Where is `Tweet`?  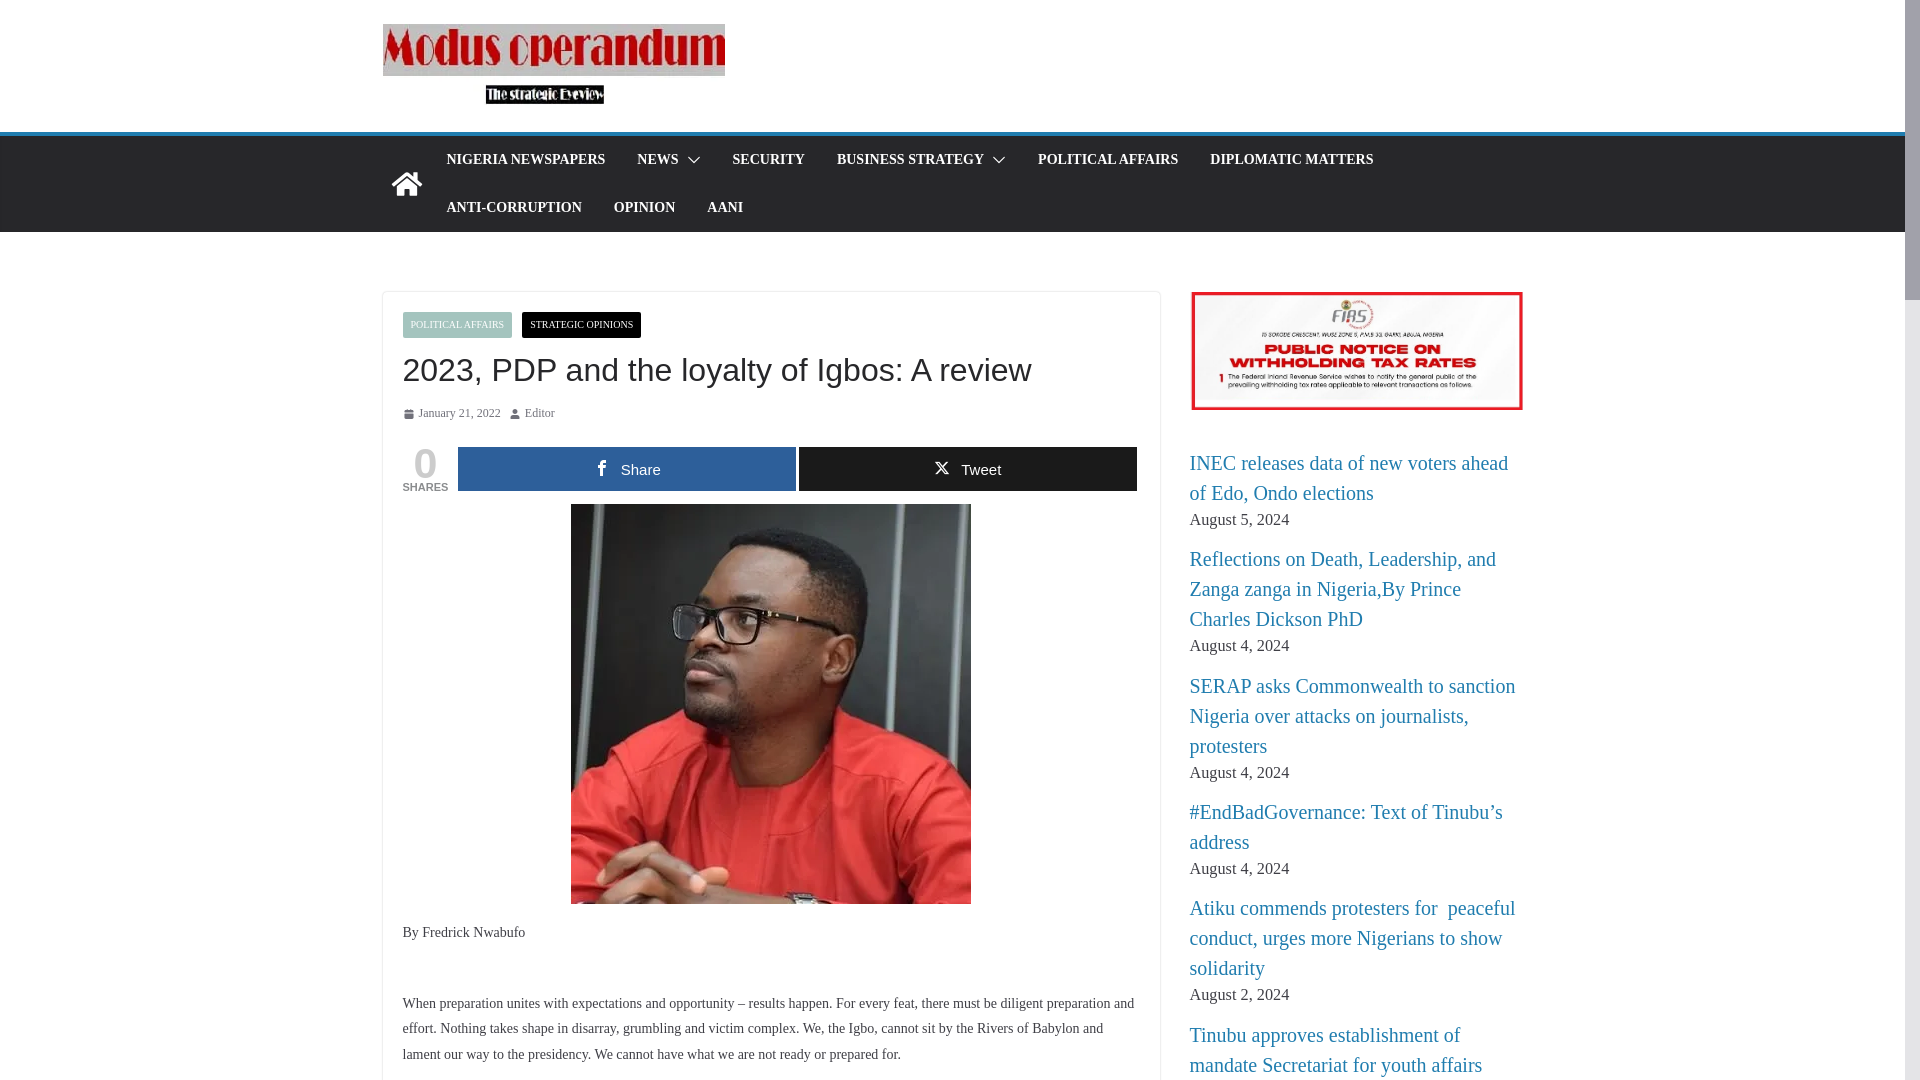 Tweet is located at coordinates (967, 469).